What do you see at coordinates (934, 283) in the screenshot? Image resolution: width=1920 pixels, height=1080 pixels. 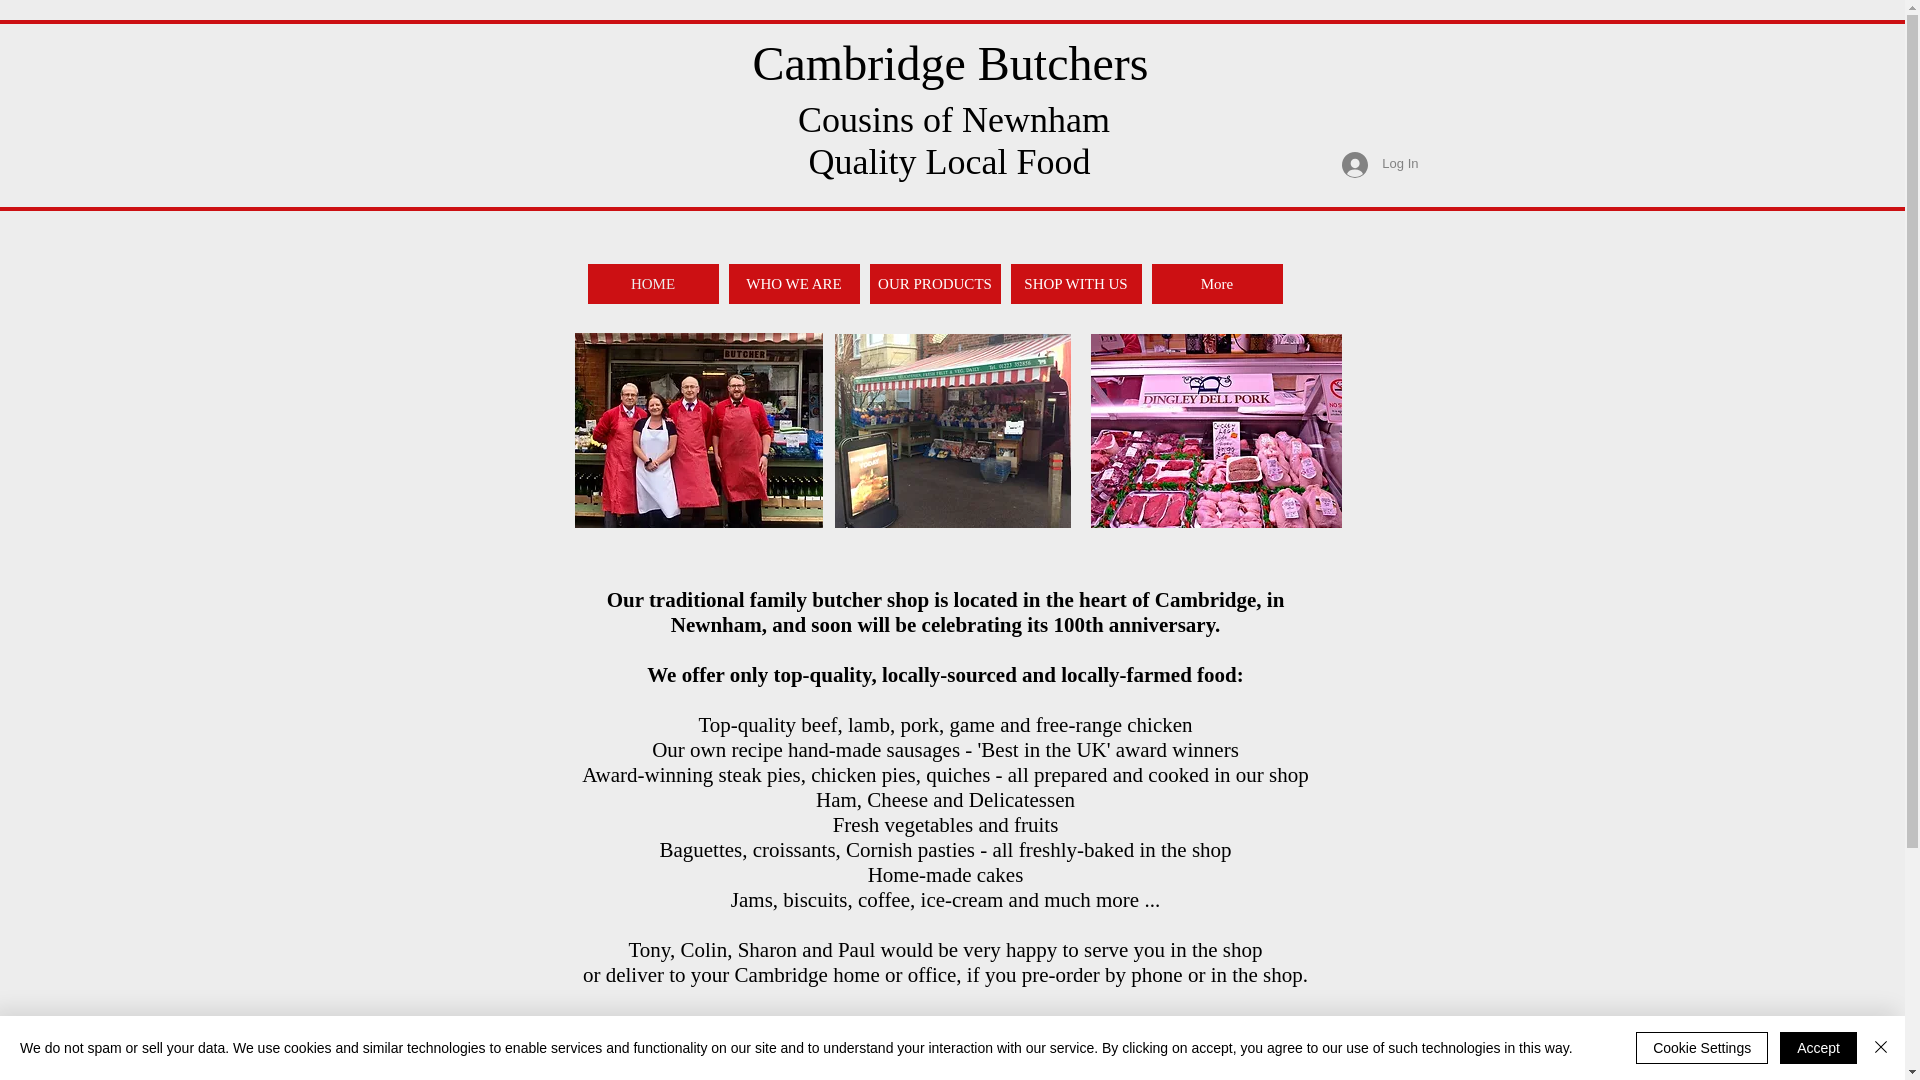 I see `OUR PRODUCTS` at bounding box center [934, 283].